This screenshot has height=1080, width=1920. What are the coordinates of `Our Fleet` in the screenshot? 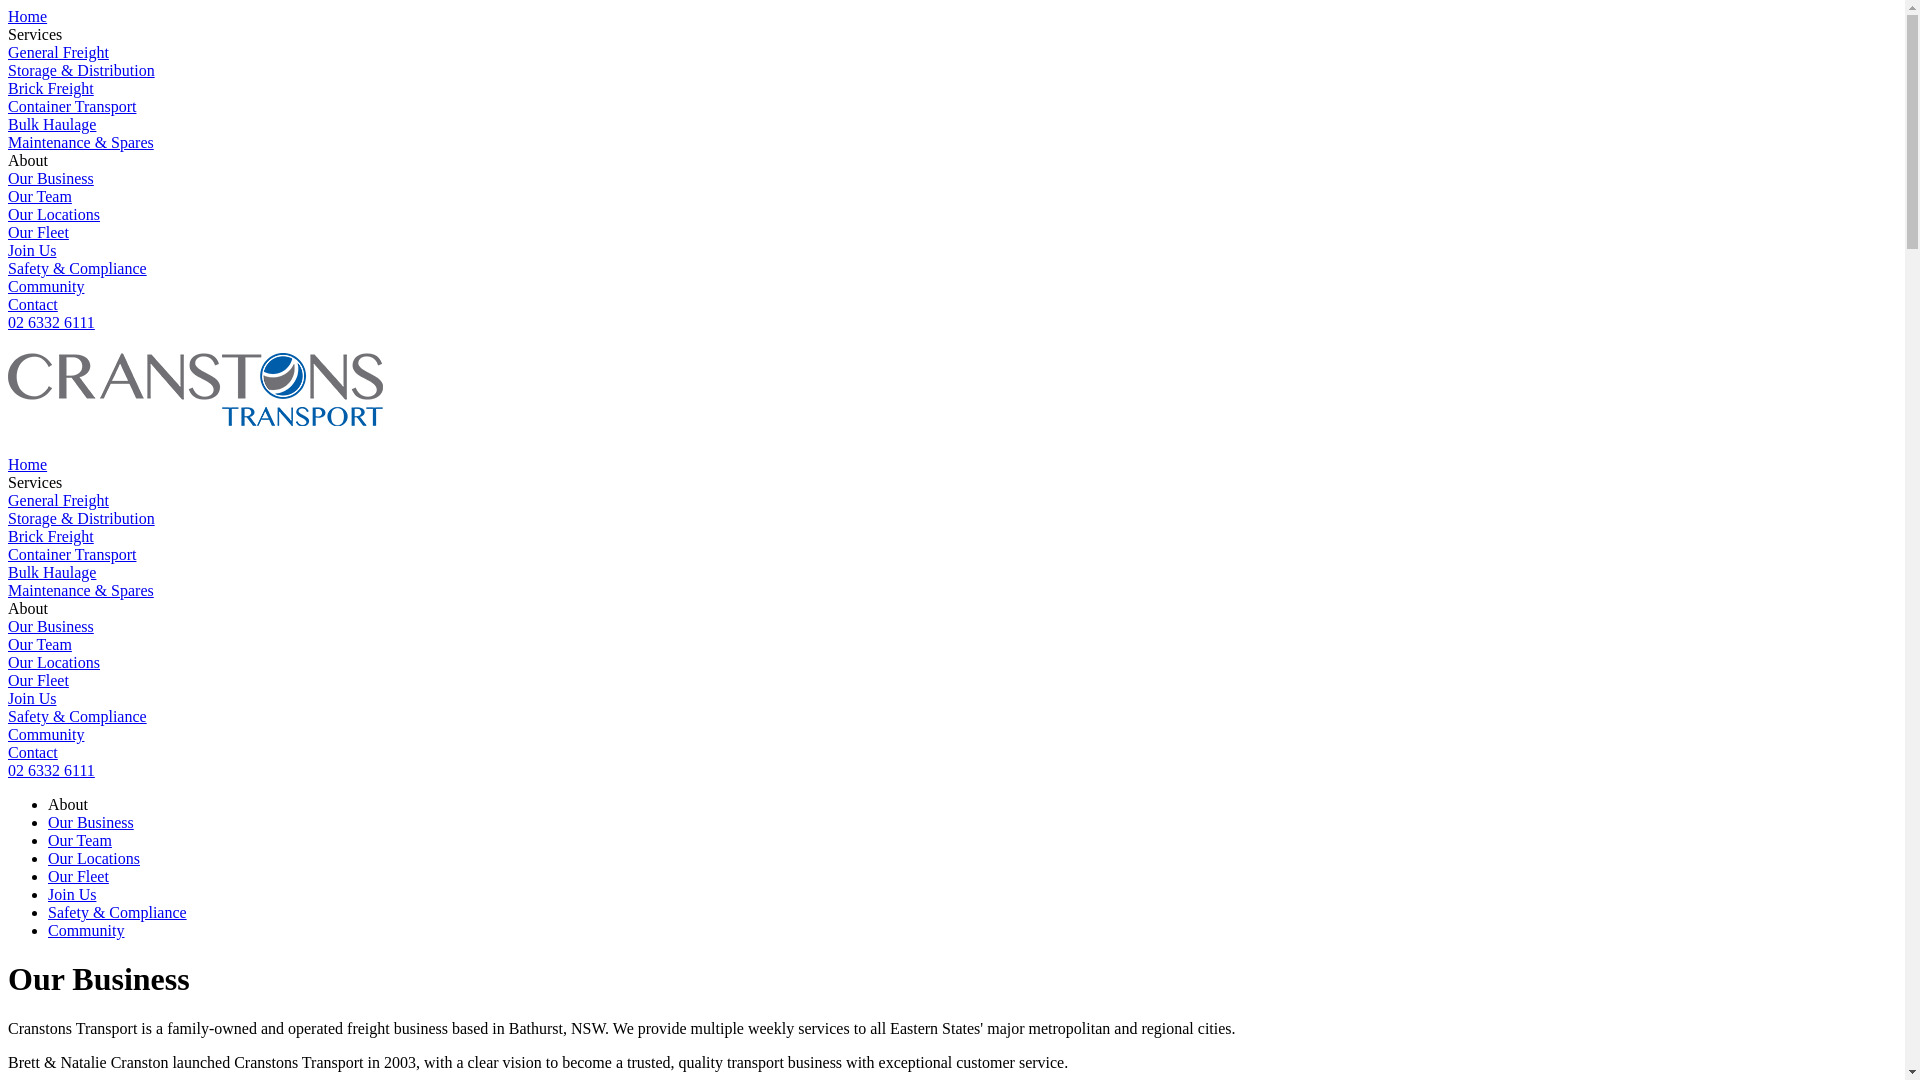 It's located at (78, 876).